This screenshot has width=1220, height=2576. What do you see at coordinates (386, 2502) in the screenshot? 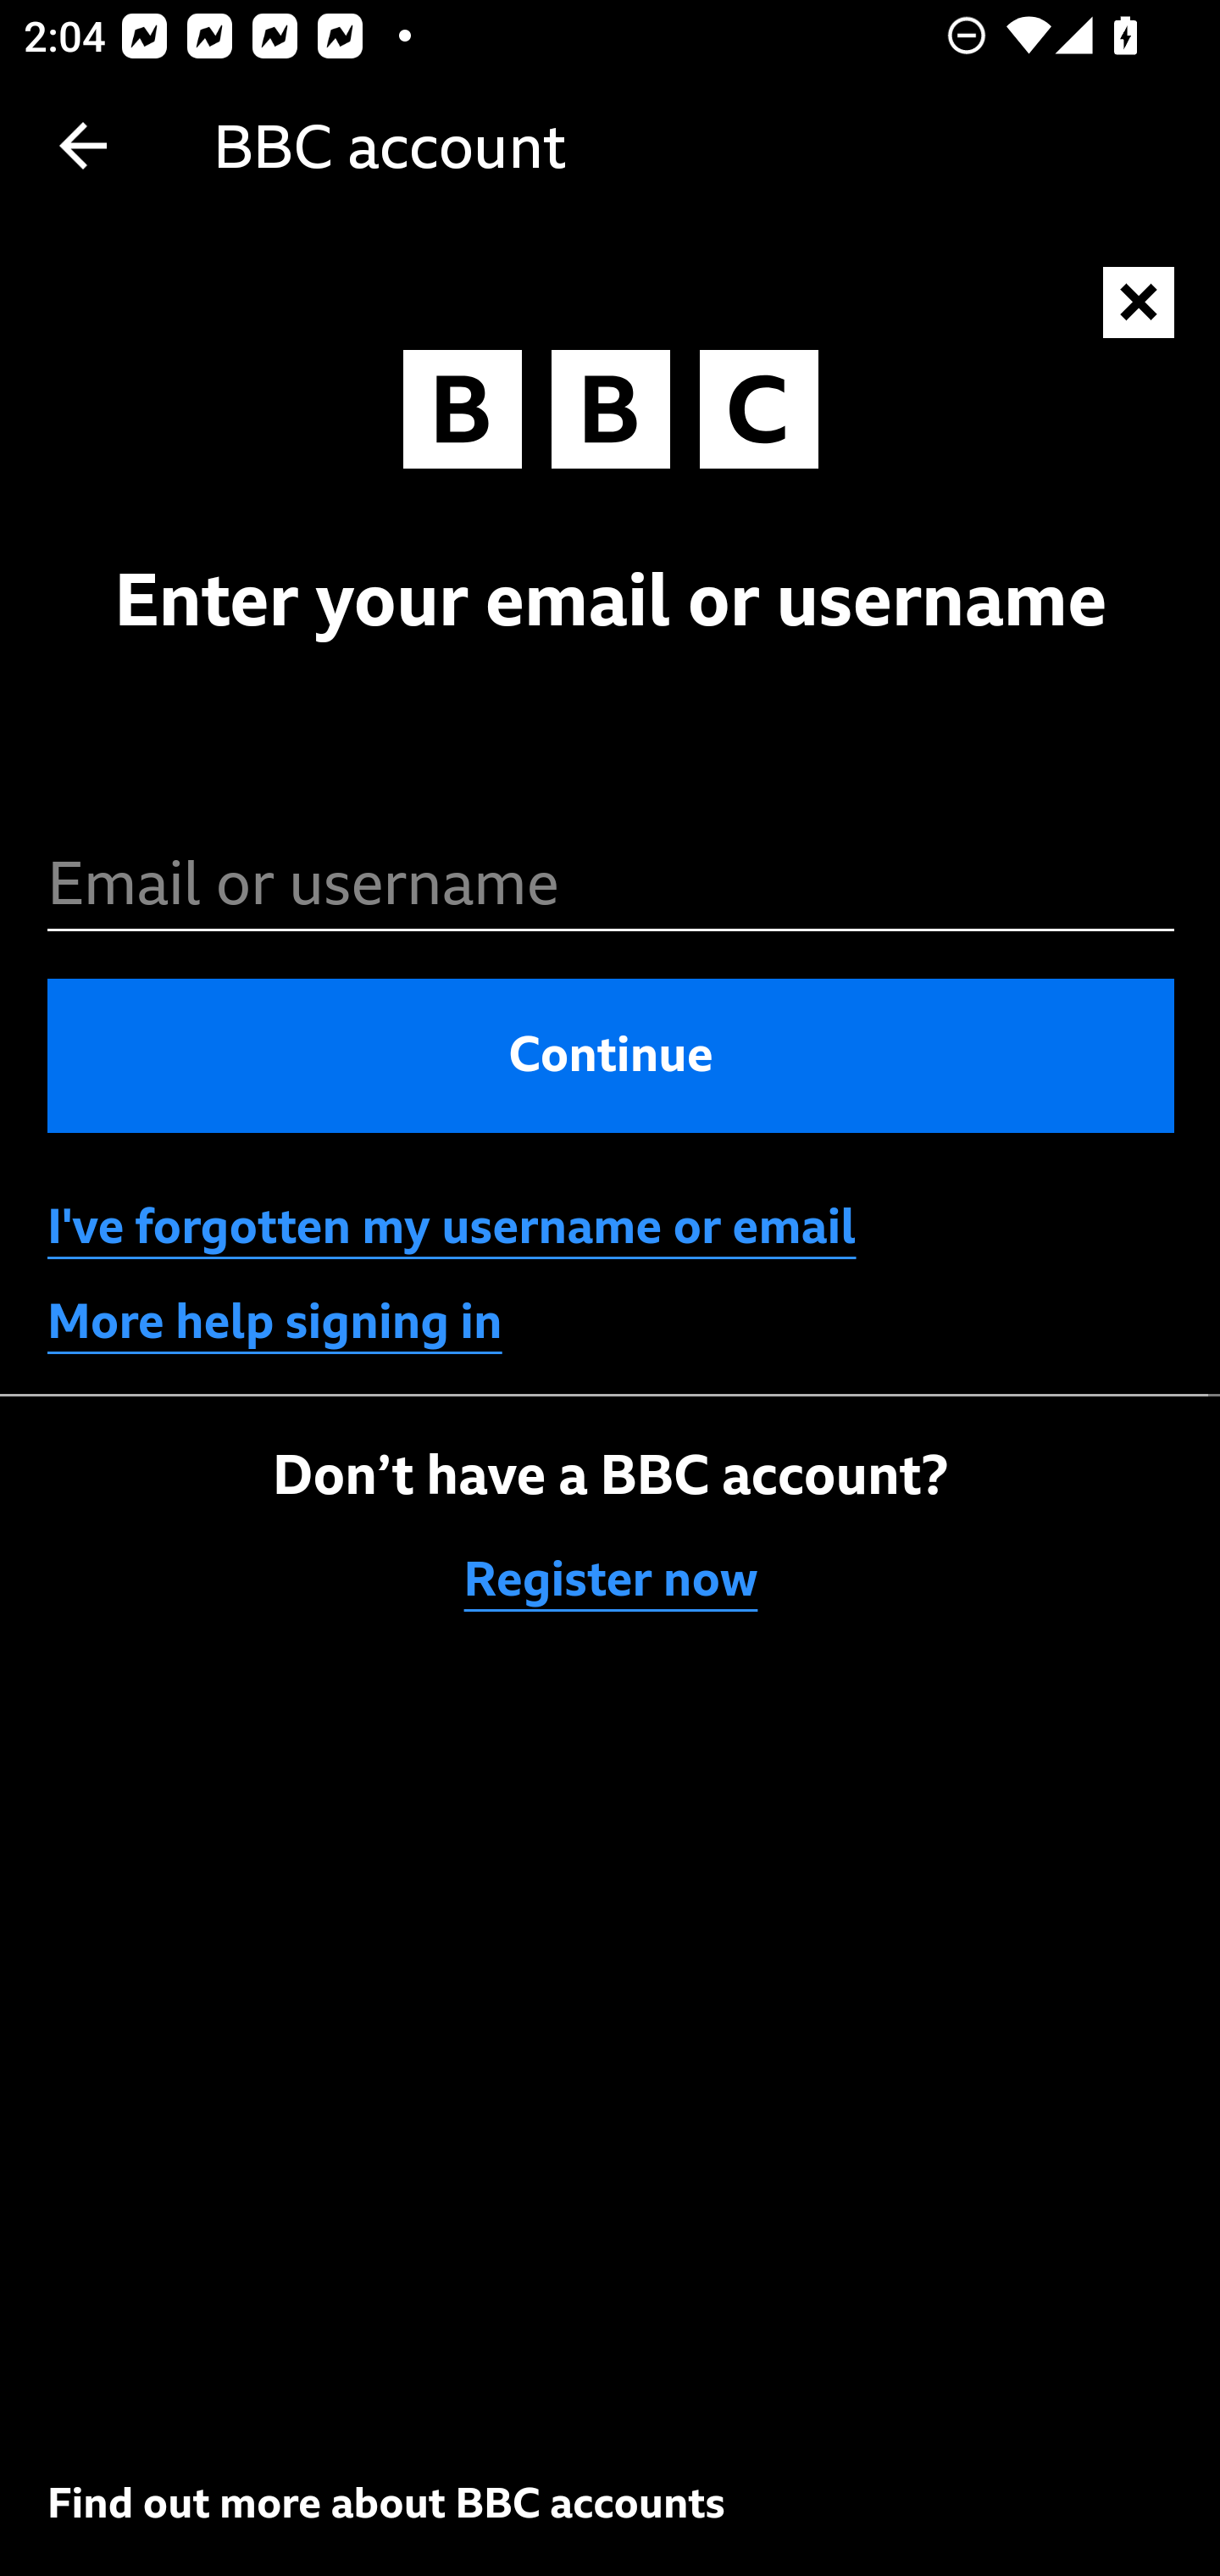
I see `Find out more about BBC accounts` at bounding box center [386, 2502].